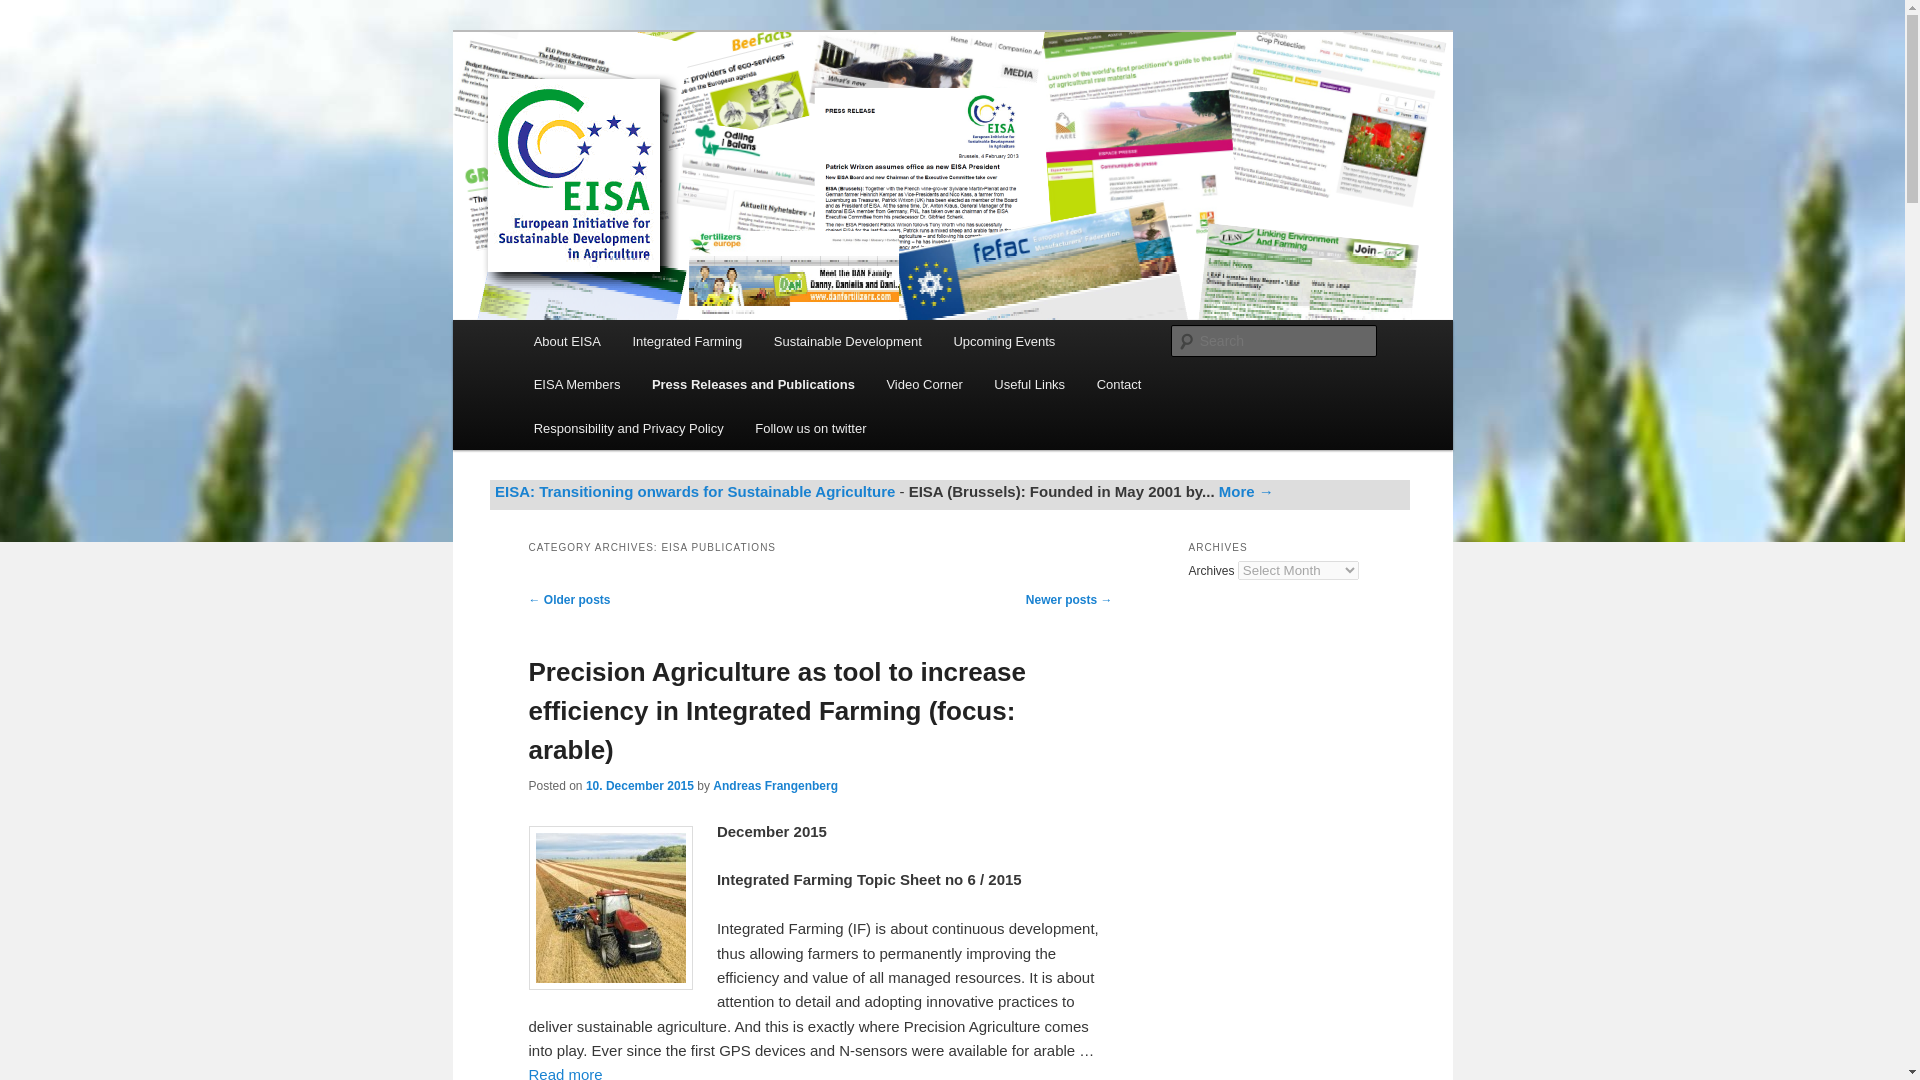  What do you see at coordinates (1118, 384) in the screenshot?
I see `Contact` at bounding box center [1118, 384].